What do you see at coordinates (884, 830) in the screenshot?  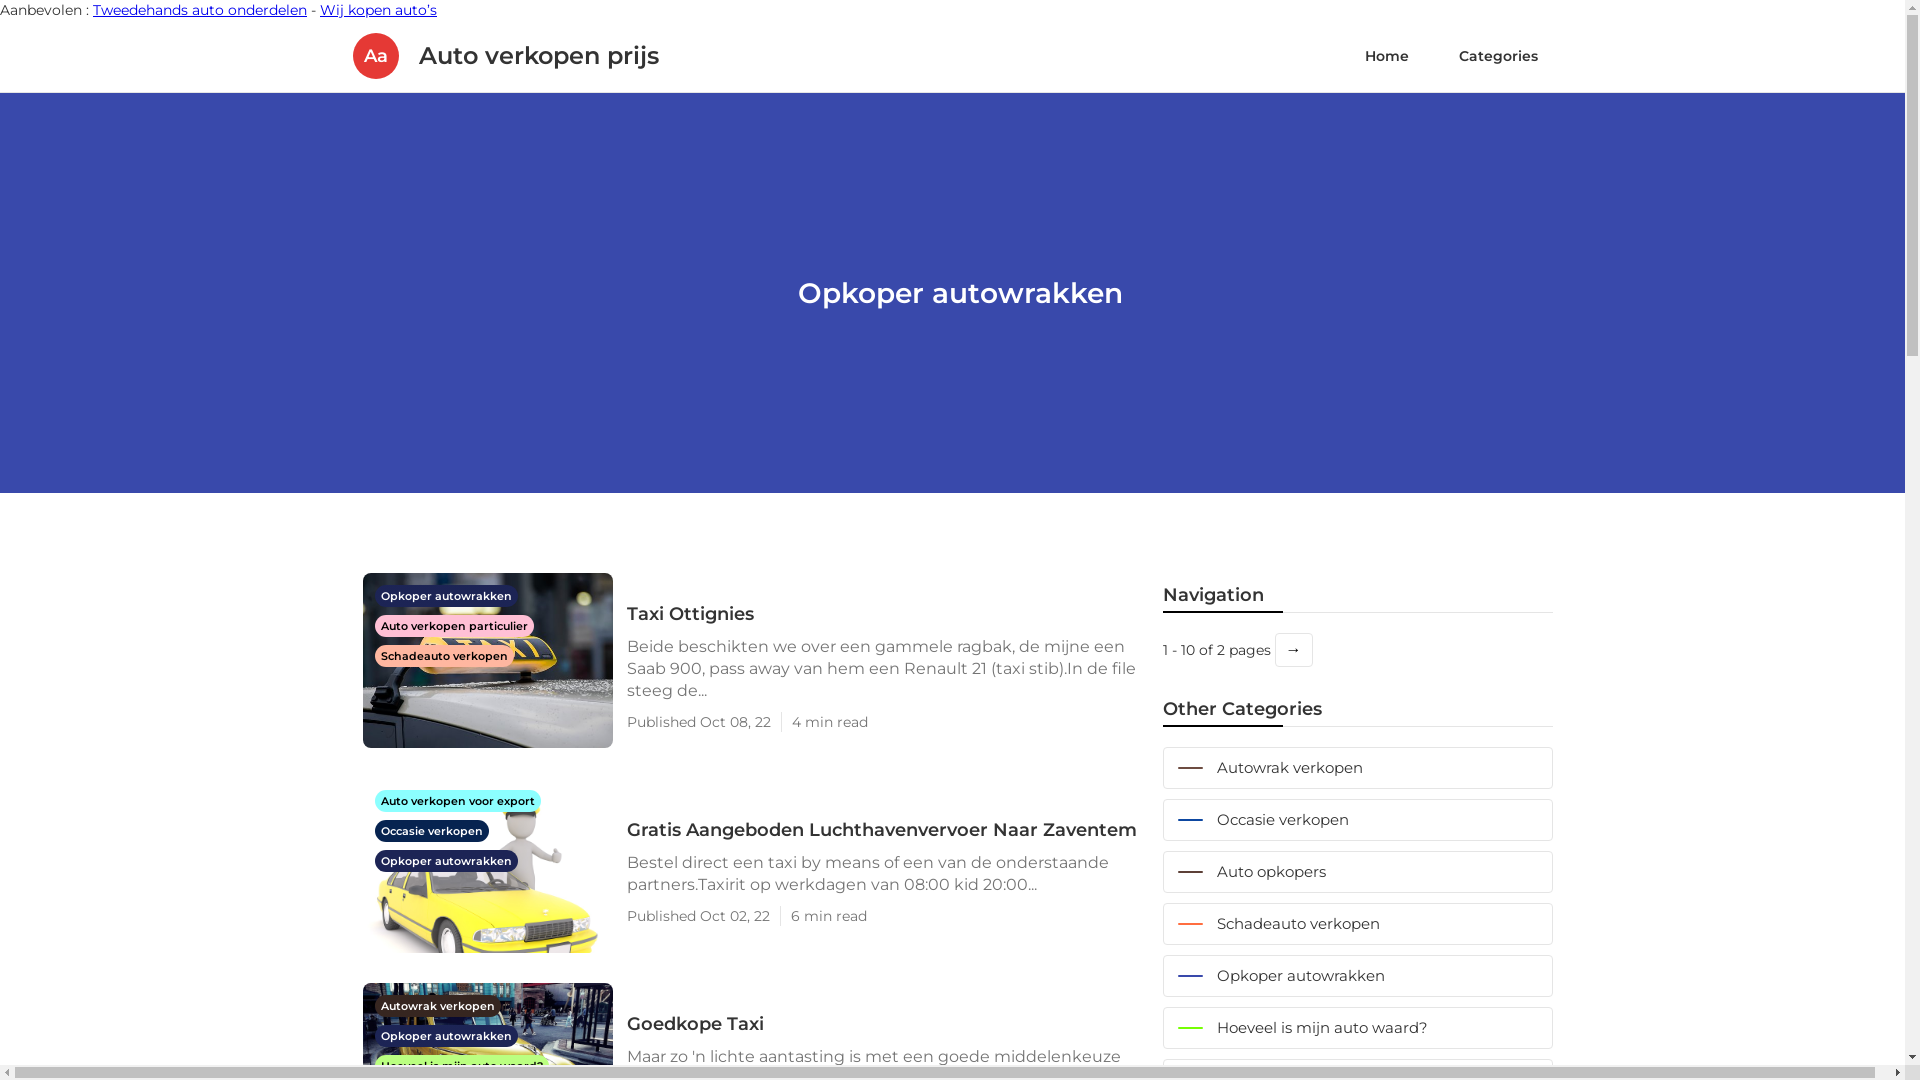 I see `Gratis Aangeboden Luchthavenvervoer Naar Zaventem` at bounding box center [884, 830].